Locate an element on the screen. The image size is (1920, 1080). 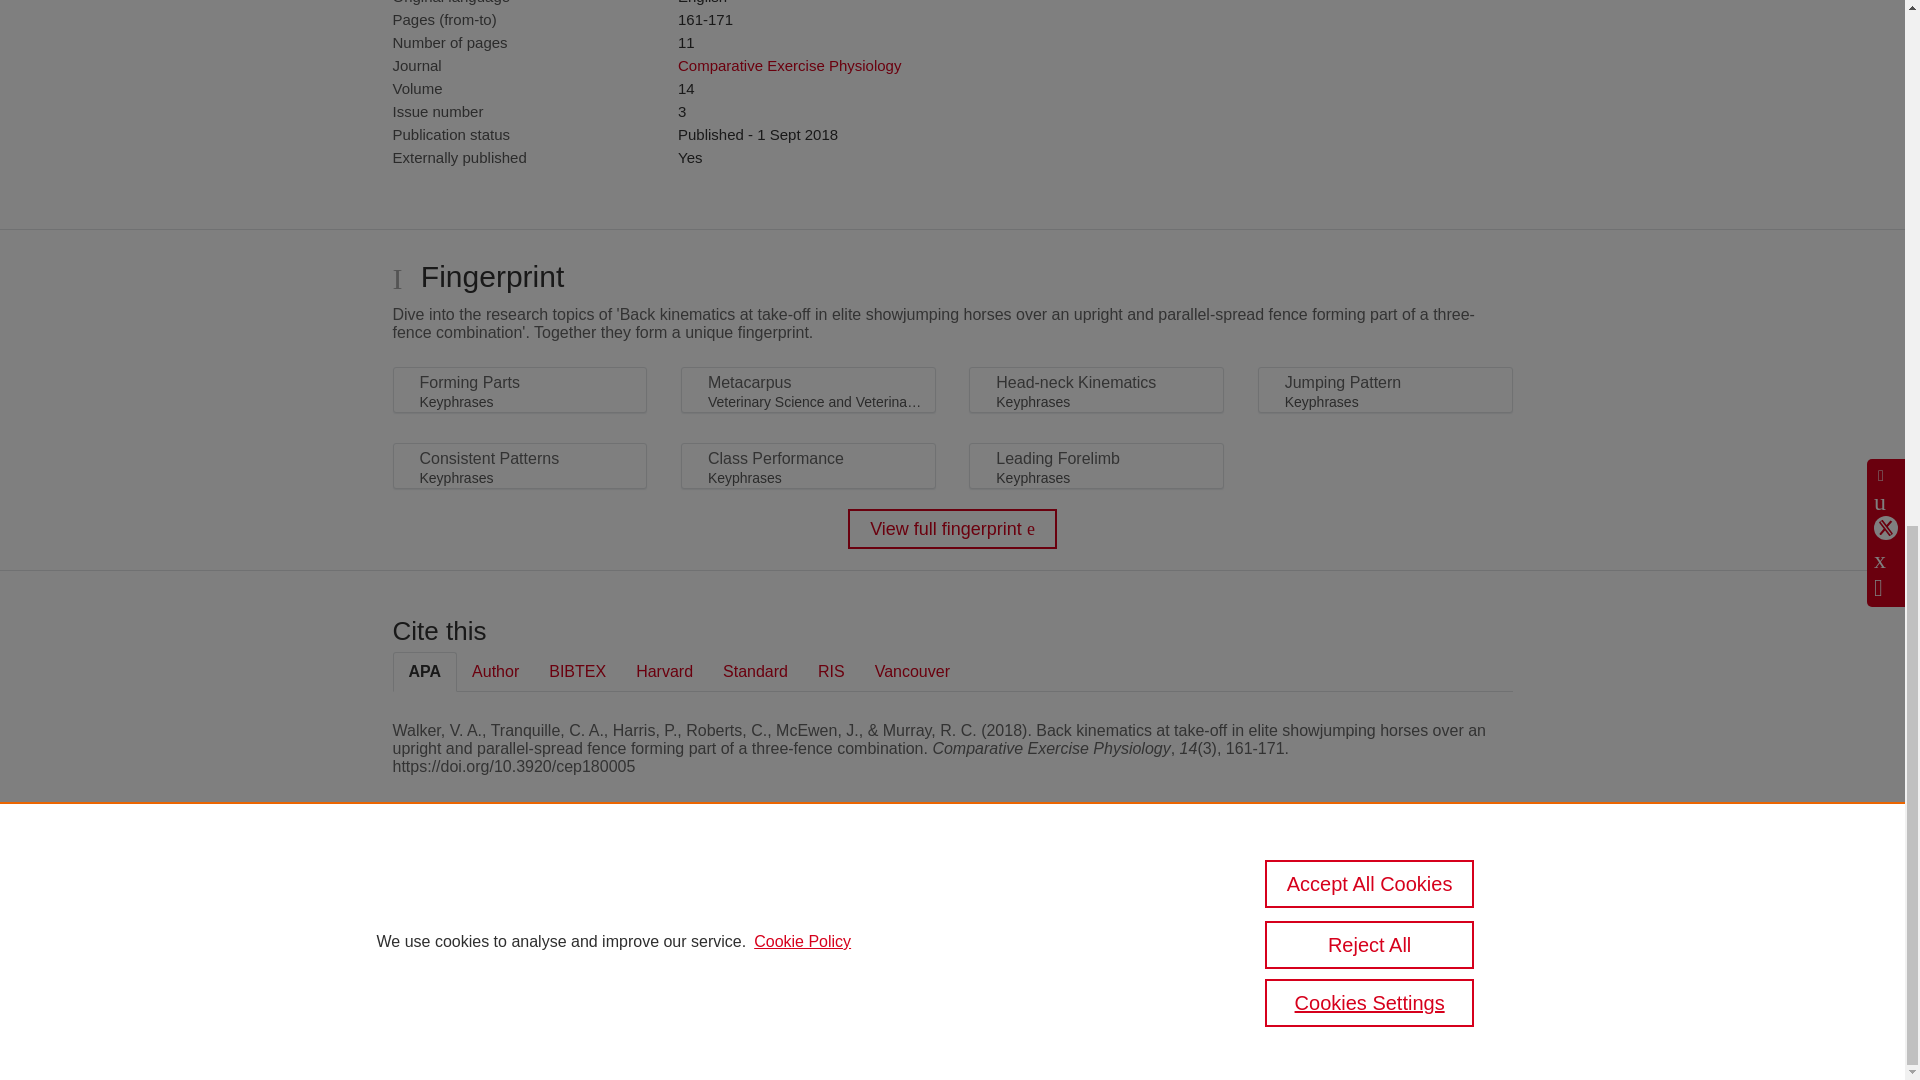
Pure is located at coordinates (478, 906).